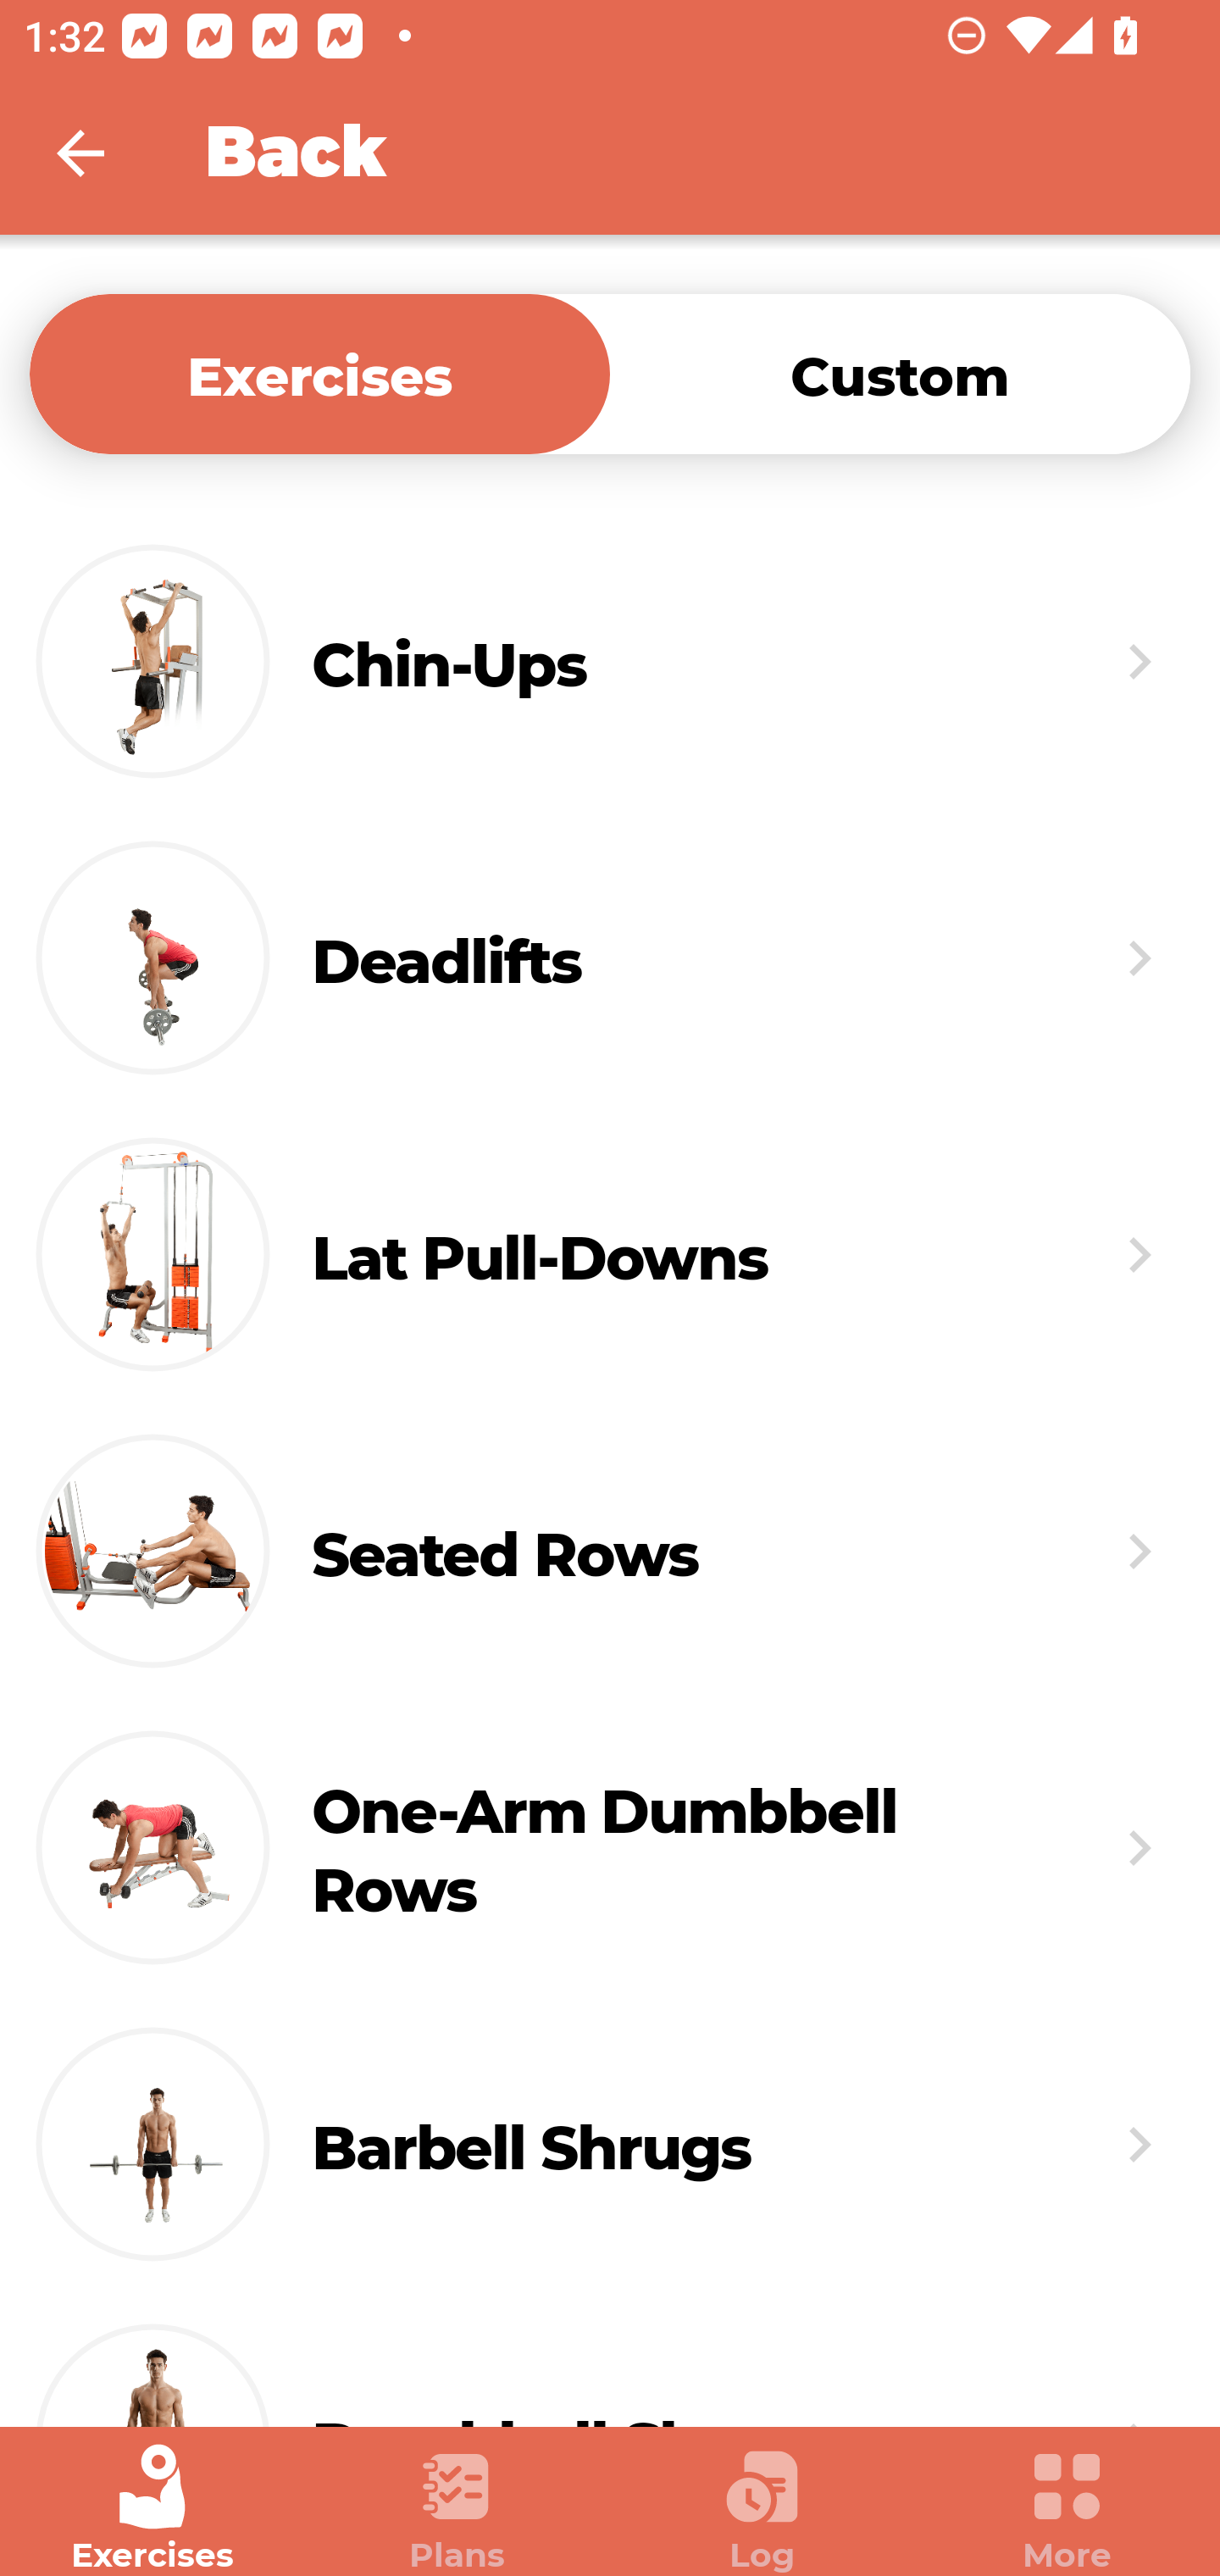 The height and width of the screenshot is (2576, 1220). I want to click on Custom, so click(900, 373).